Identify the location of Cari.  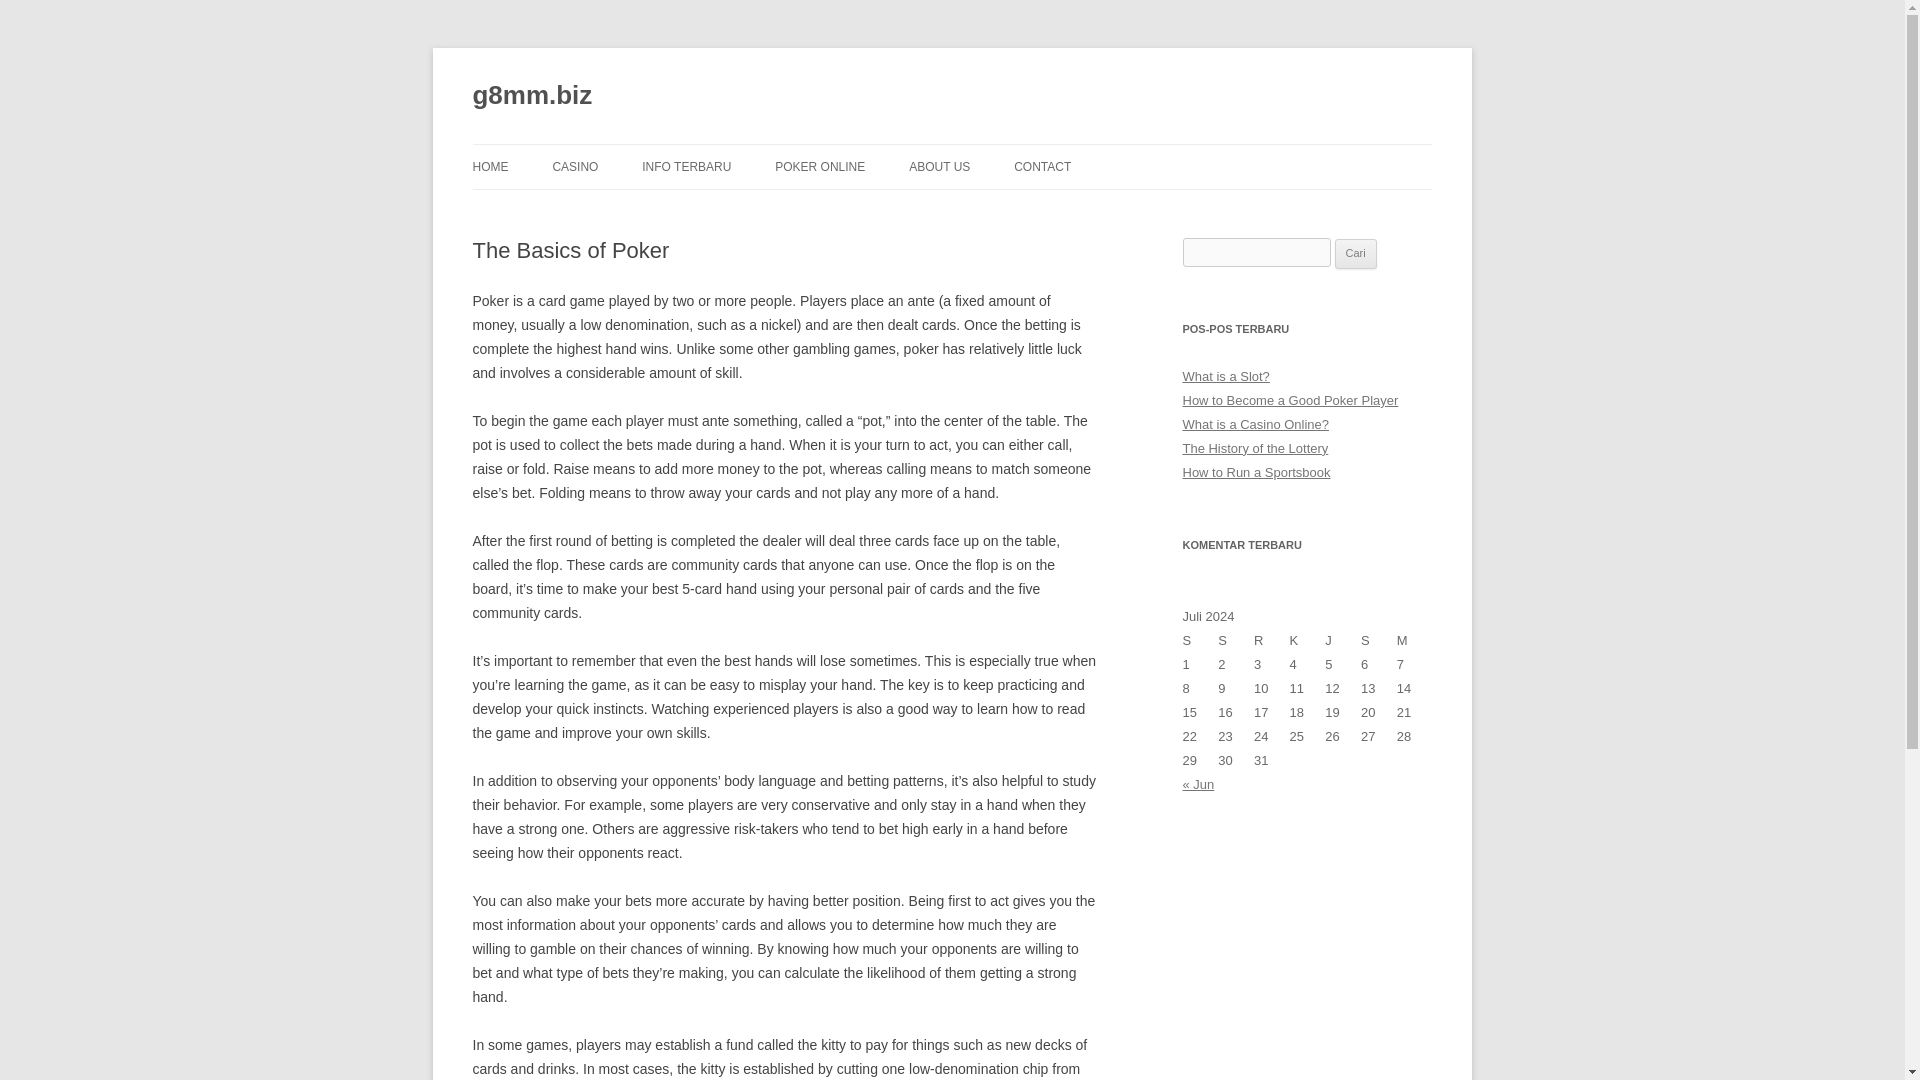
(1355, 253).